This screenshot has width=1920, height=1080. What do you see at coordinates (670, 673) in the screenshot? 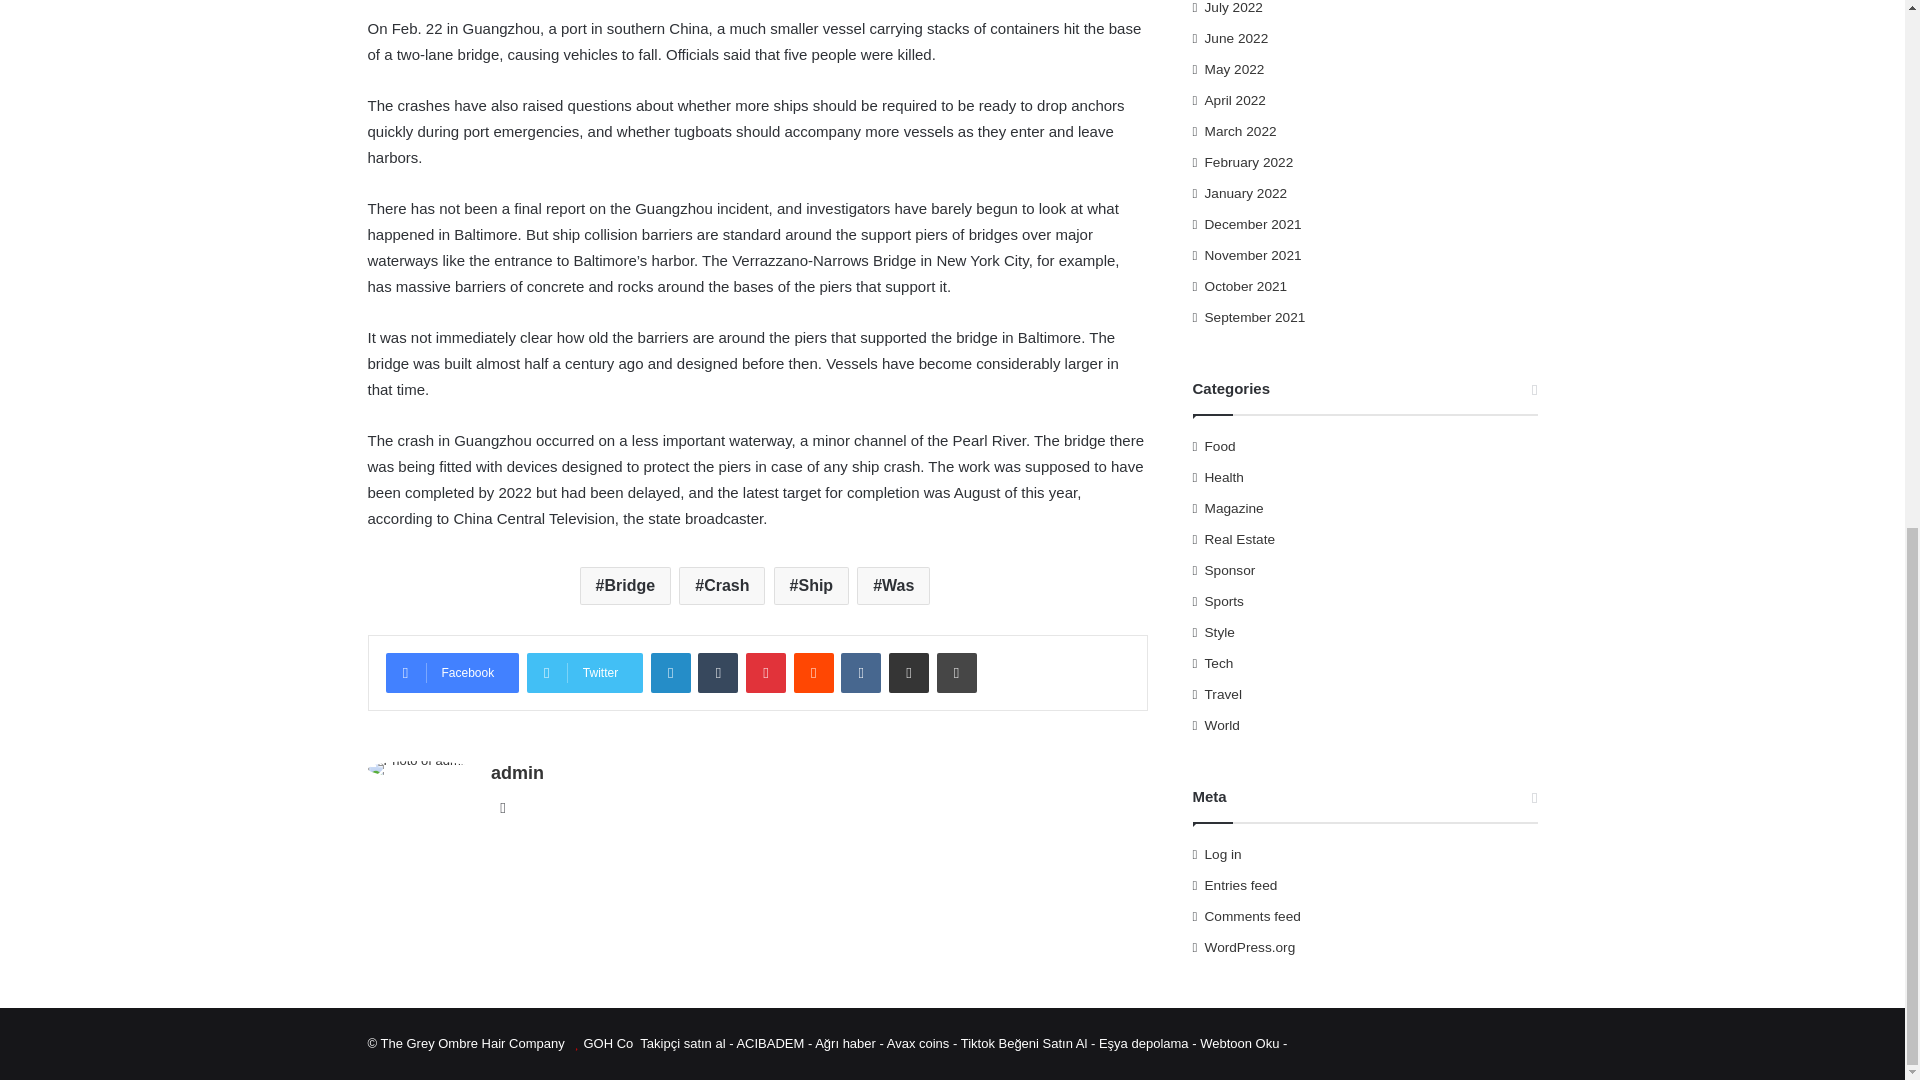
I see `LinkedIn` at bounding box center [670, 673].